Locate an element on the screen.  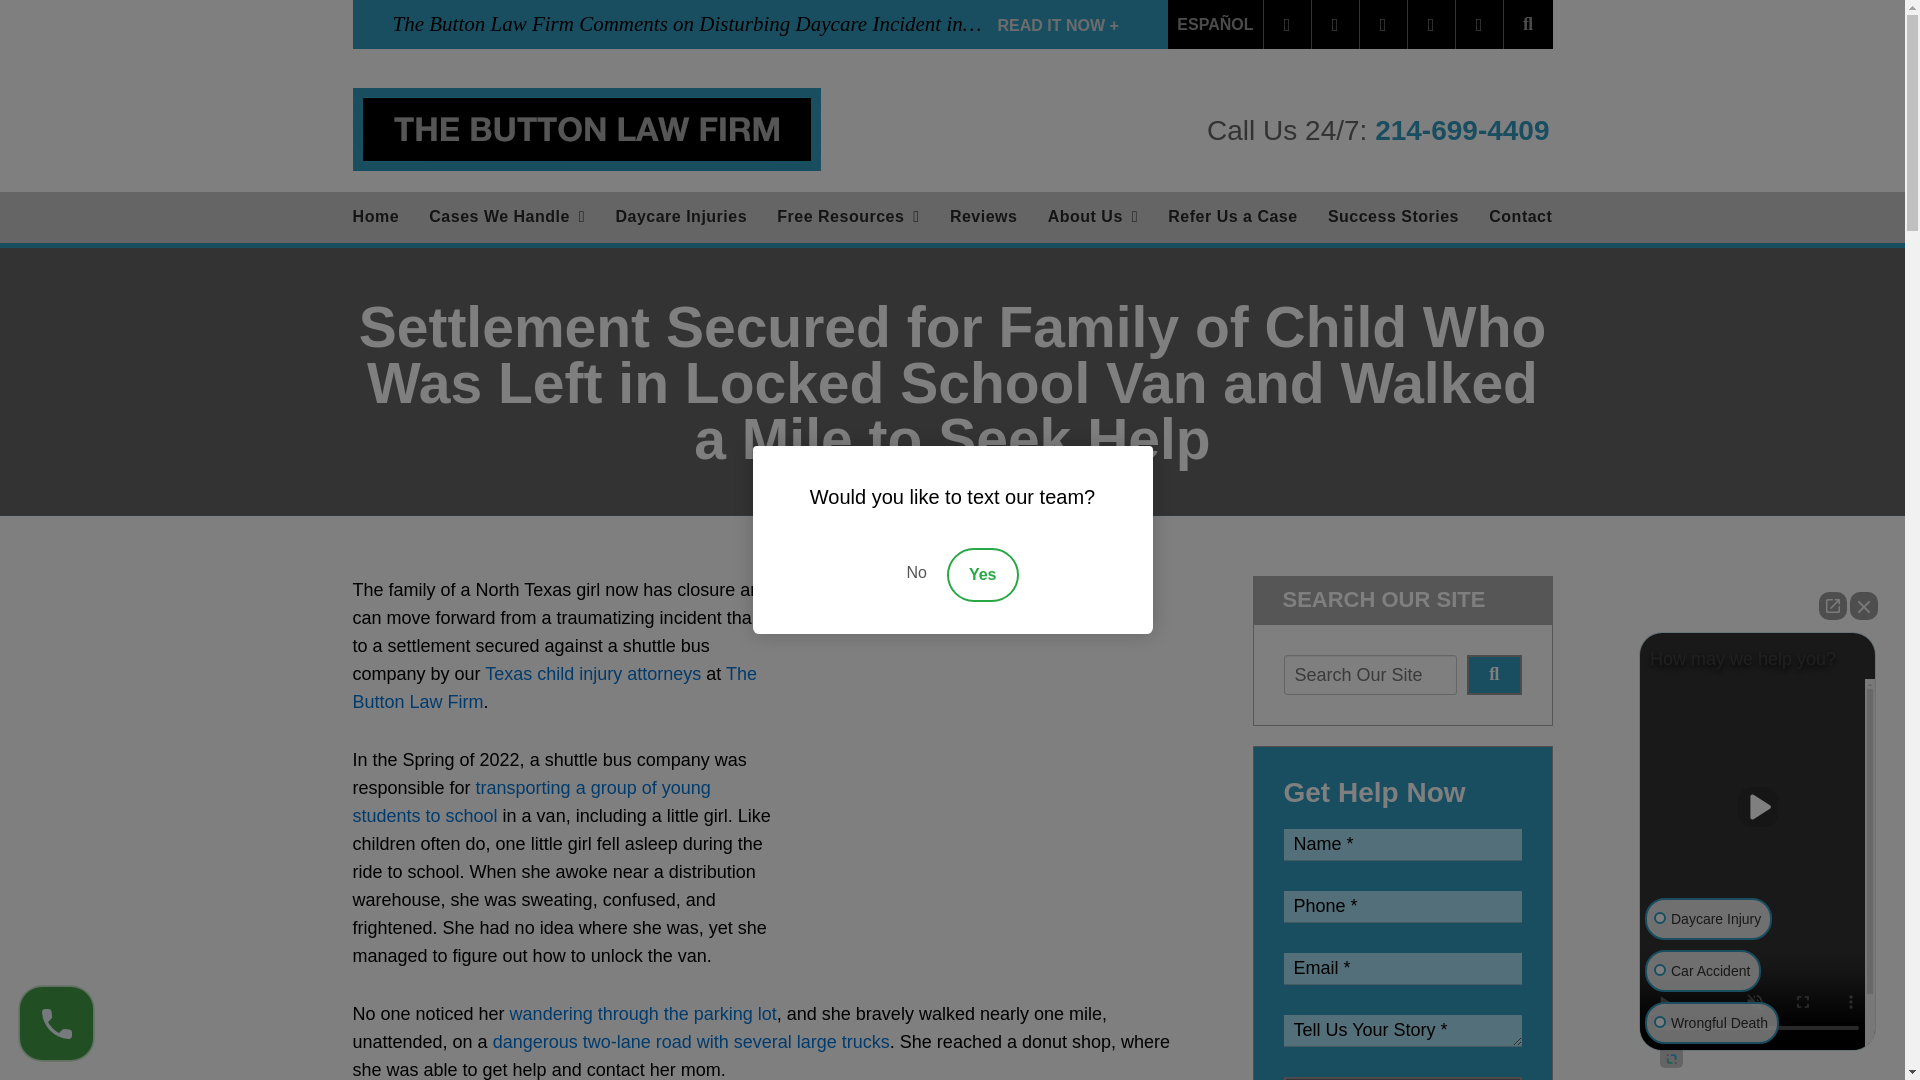
Twitter is located at coordinates (1335, 24).